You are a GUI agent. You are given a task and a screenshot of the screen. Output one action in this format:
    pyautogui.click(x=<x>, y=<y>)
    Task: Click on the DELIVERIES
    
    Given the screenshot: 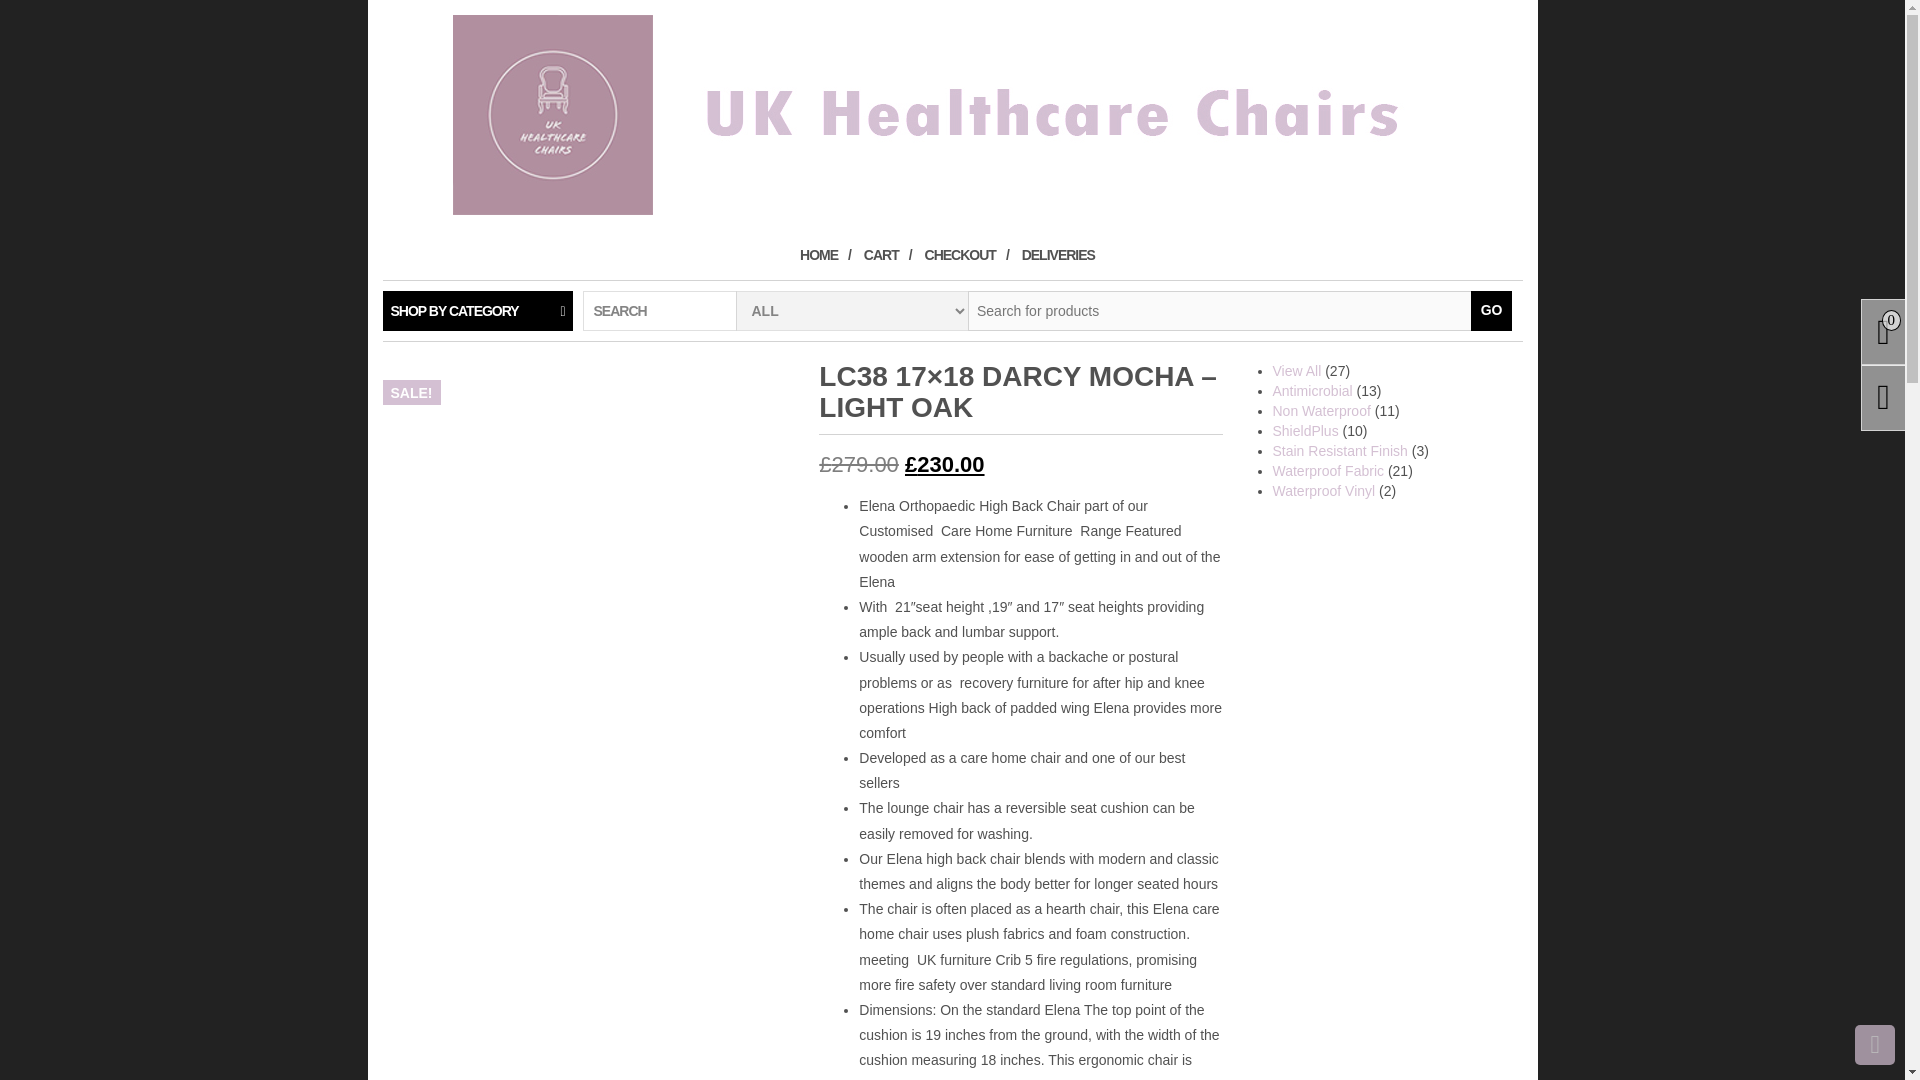 What is the action you would take?
    pyautogui.click(x=1063, y=254)
    